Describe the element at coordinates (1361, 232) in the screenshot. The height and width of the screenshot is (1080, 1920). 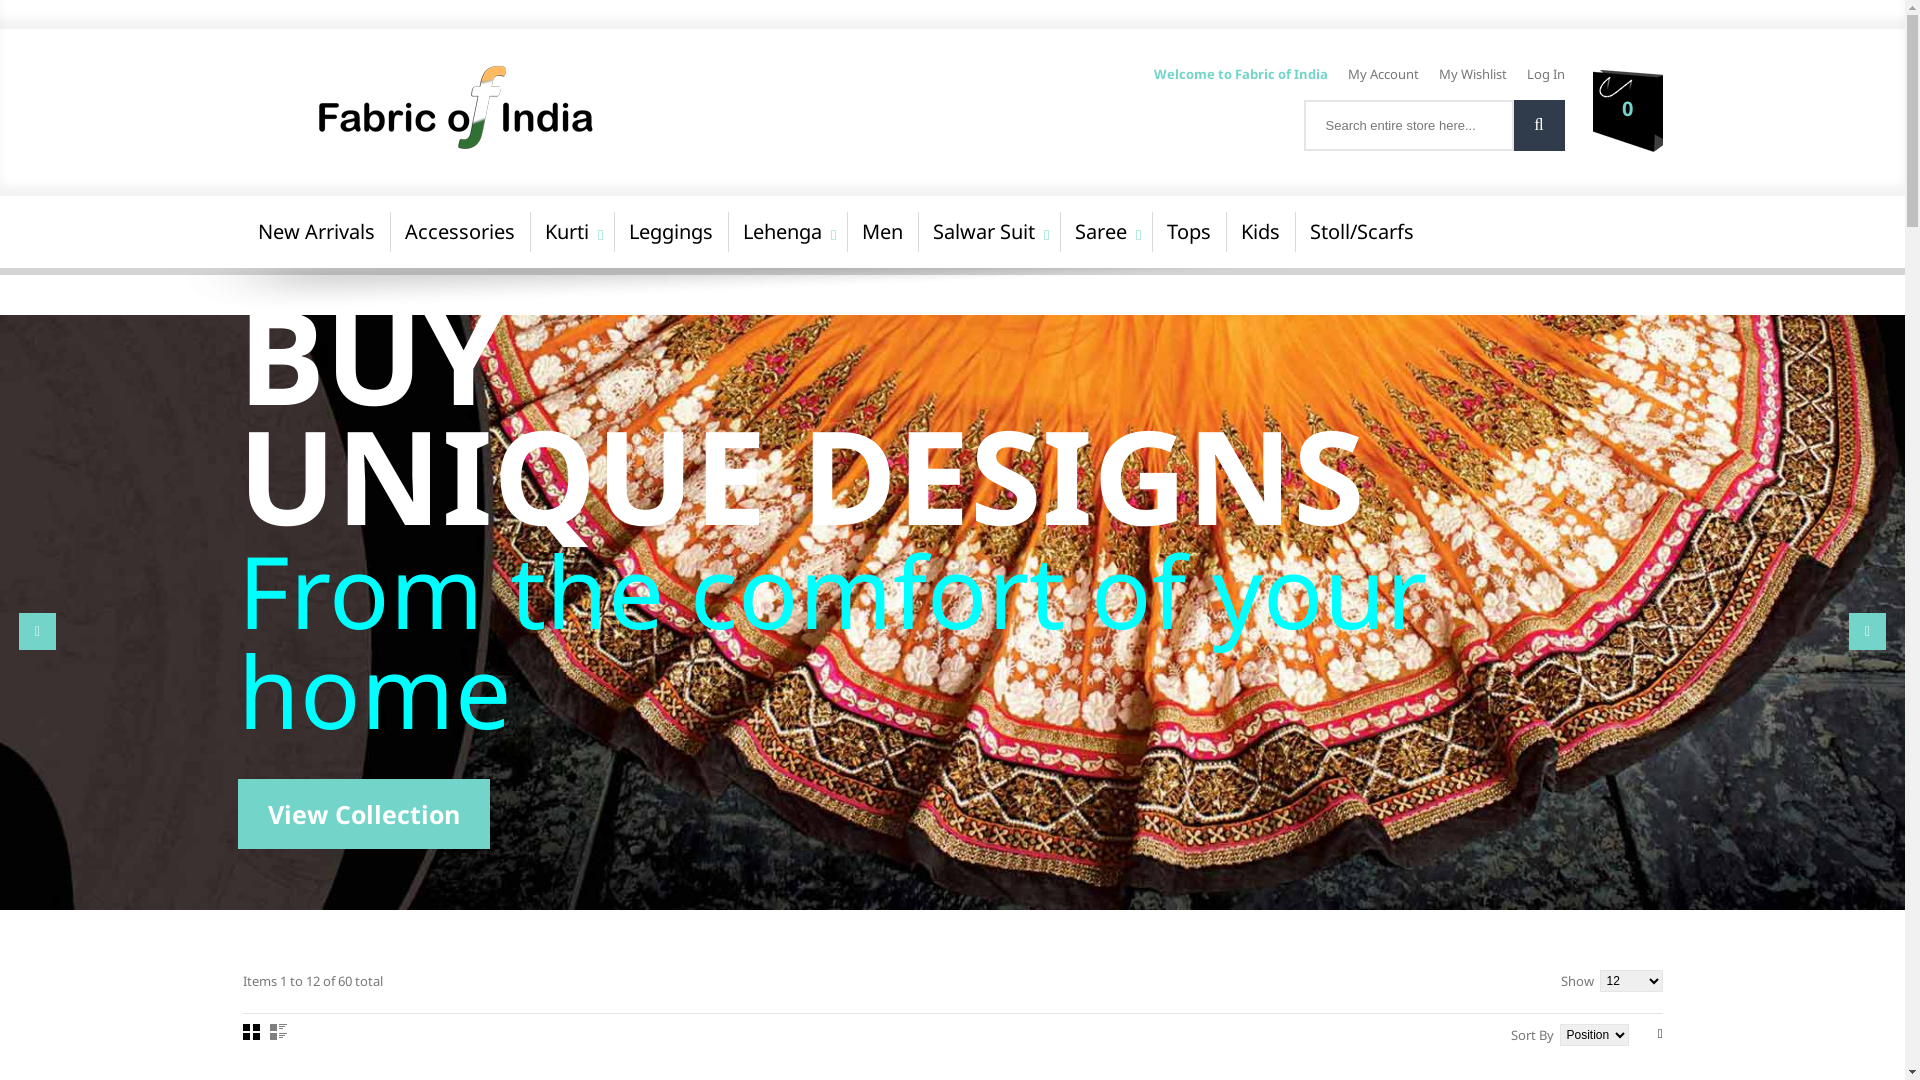
I see `Stoll/Scarfs` at that location.